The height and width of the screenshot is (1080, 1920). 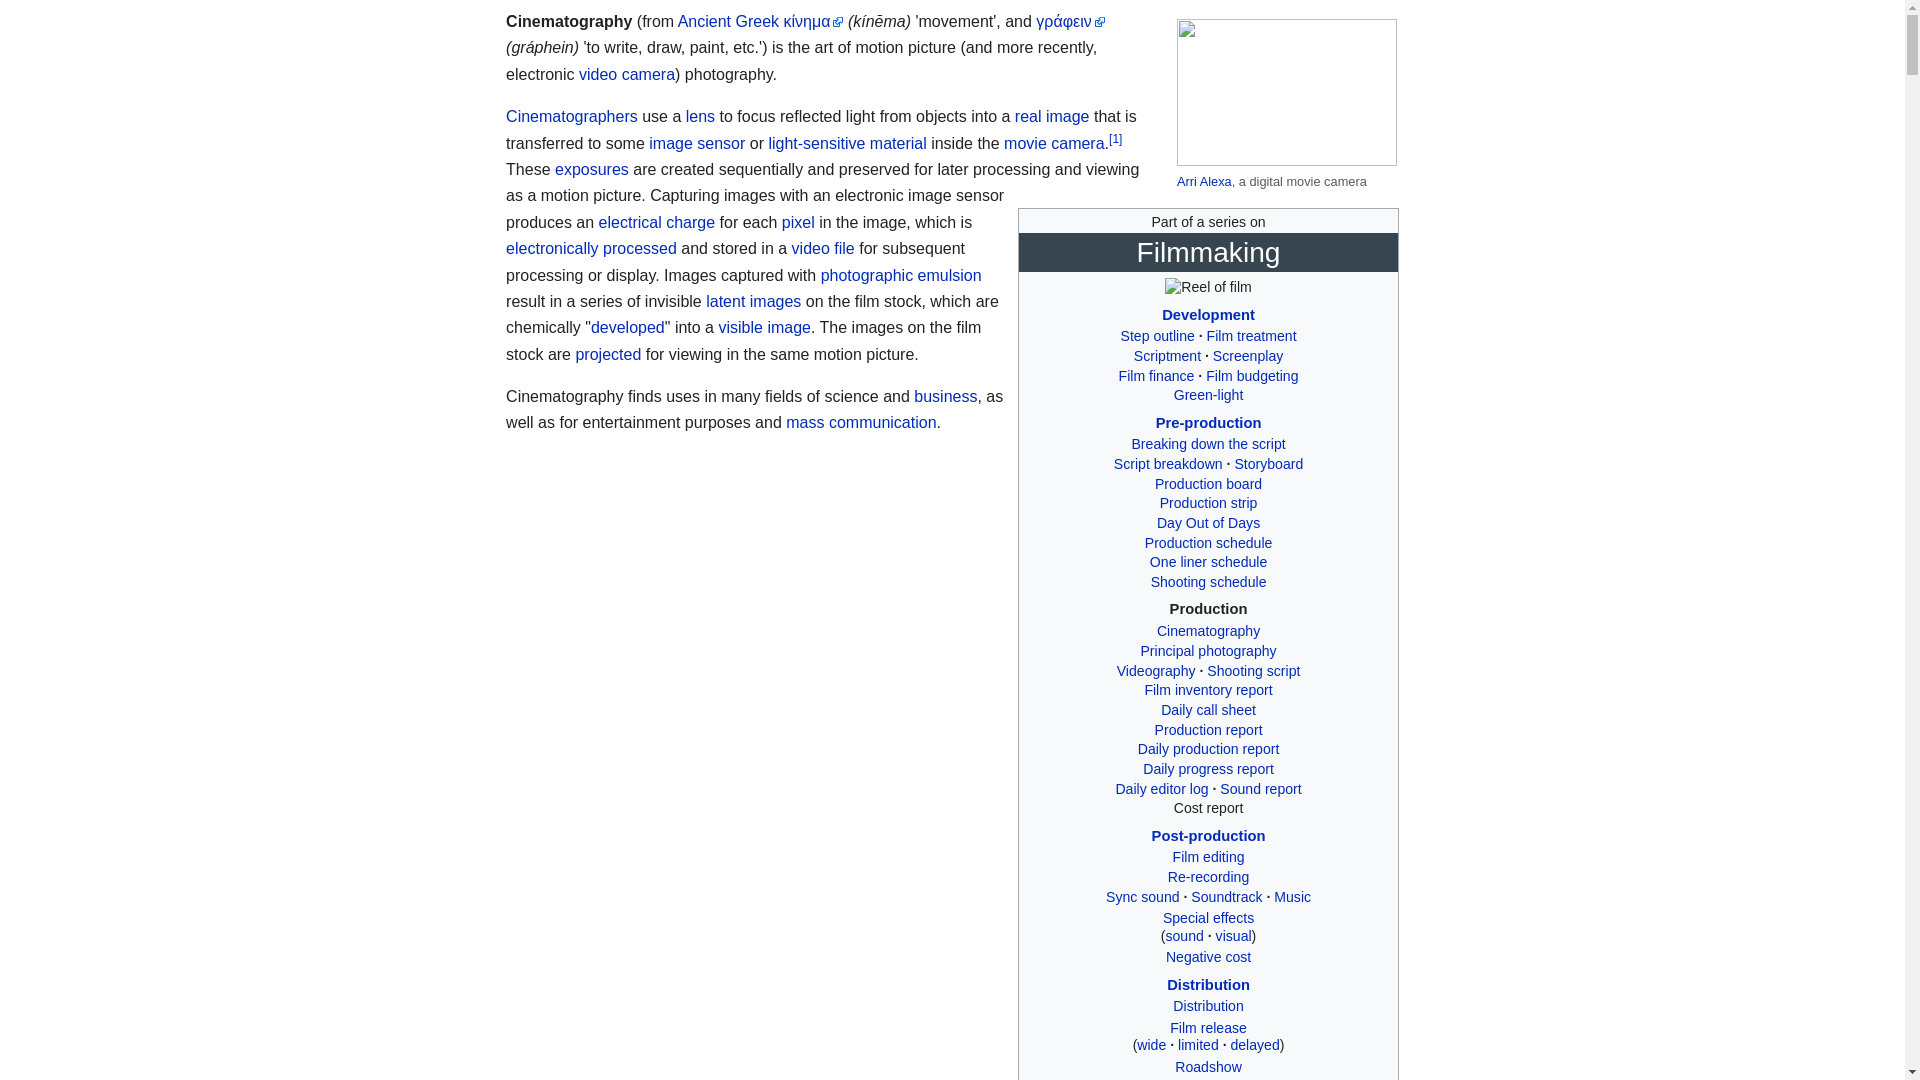 What do you see at coordinates (1208, 542) in the screenshot?
I see `Production schedule` at bounding box center [1208, 542].